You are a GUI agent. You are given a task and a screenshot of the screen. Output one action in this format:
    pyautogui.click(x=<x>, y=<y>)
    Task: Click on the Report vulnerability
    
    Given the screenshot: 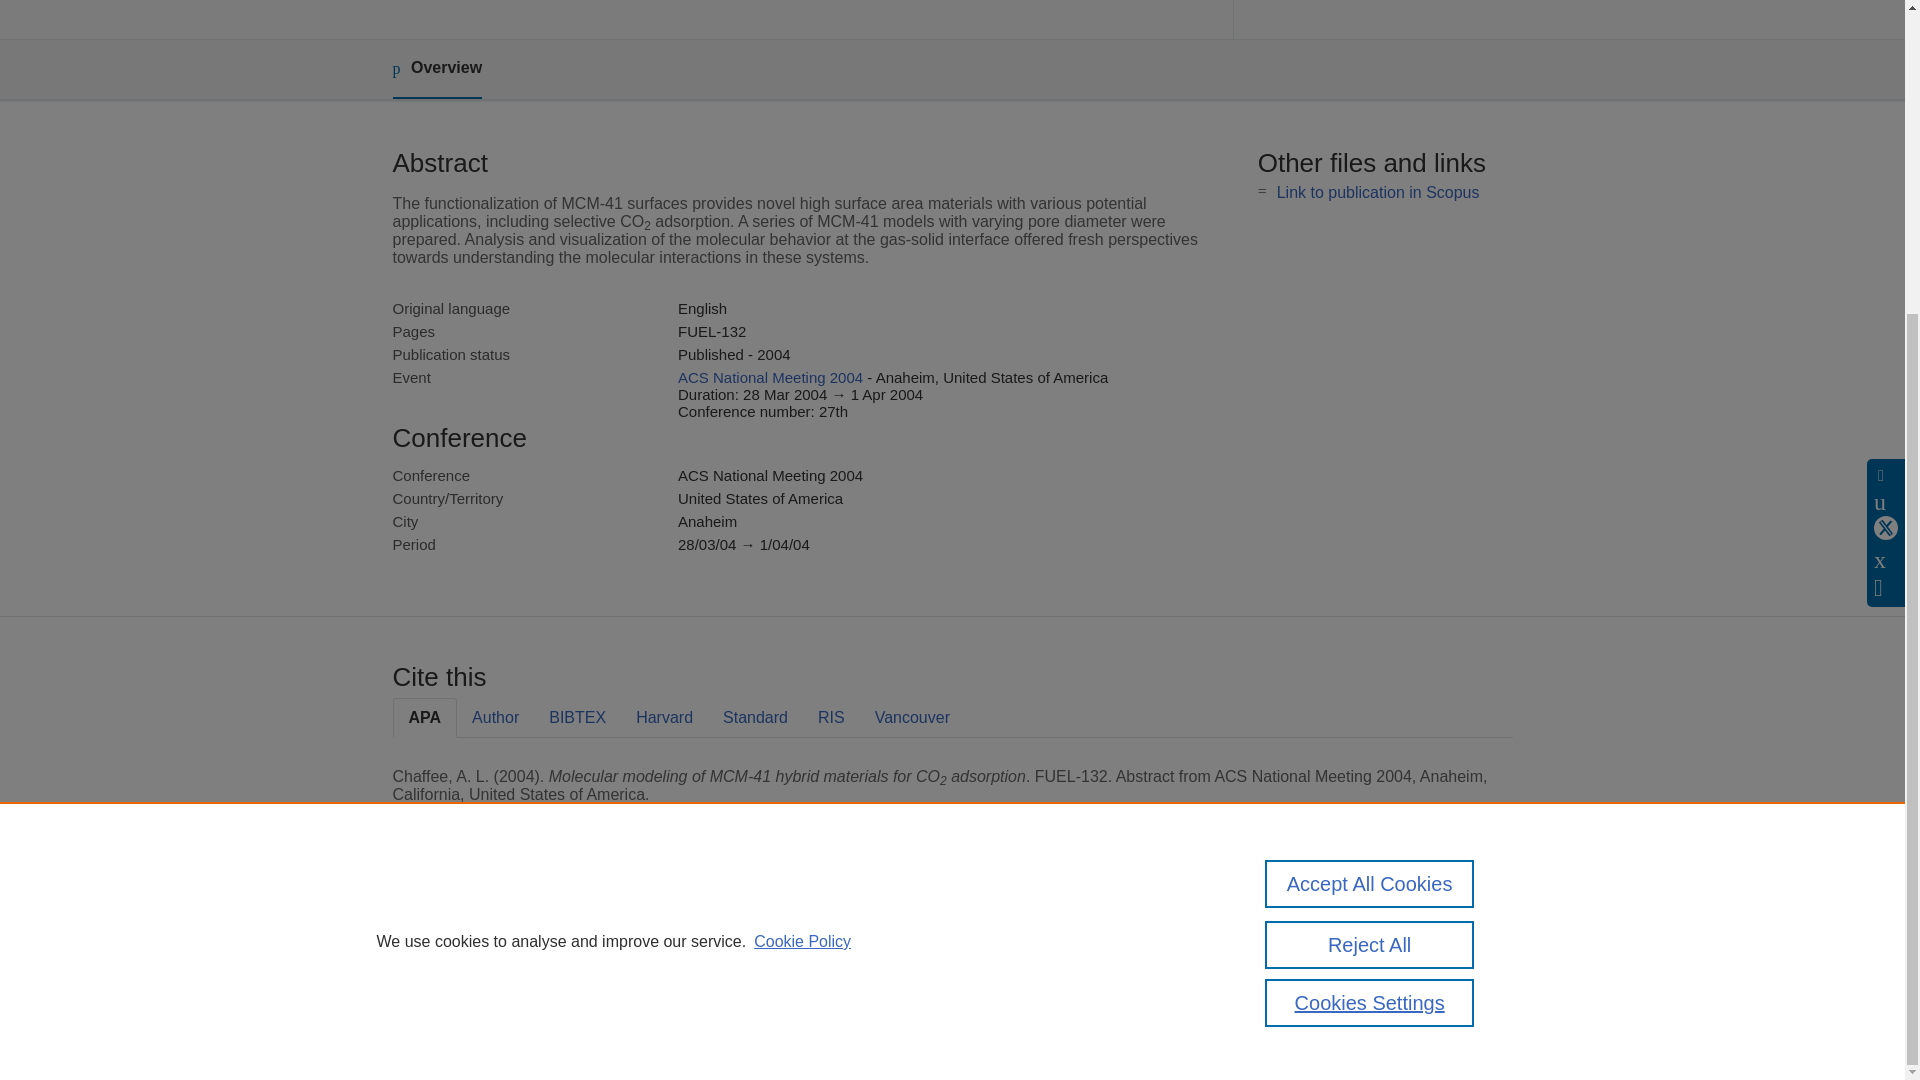 What is the action you would take?
    pyautogui.click(x=1318, y=1002)
    